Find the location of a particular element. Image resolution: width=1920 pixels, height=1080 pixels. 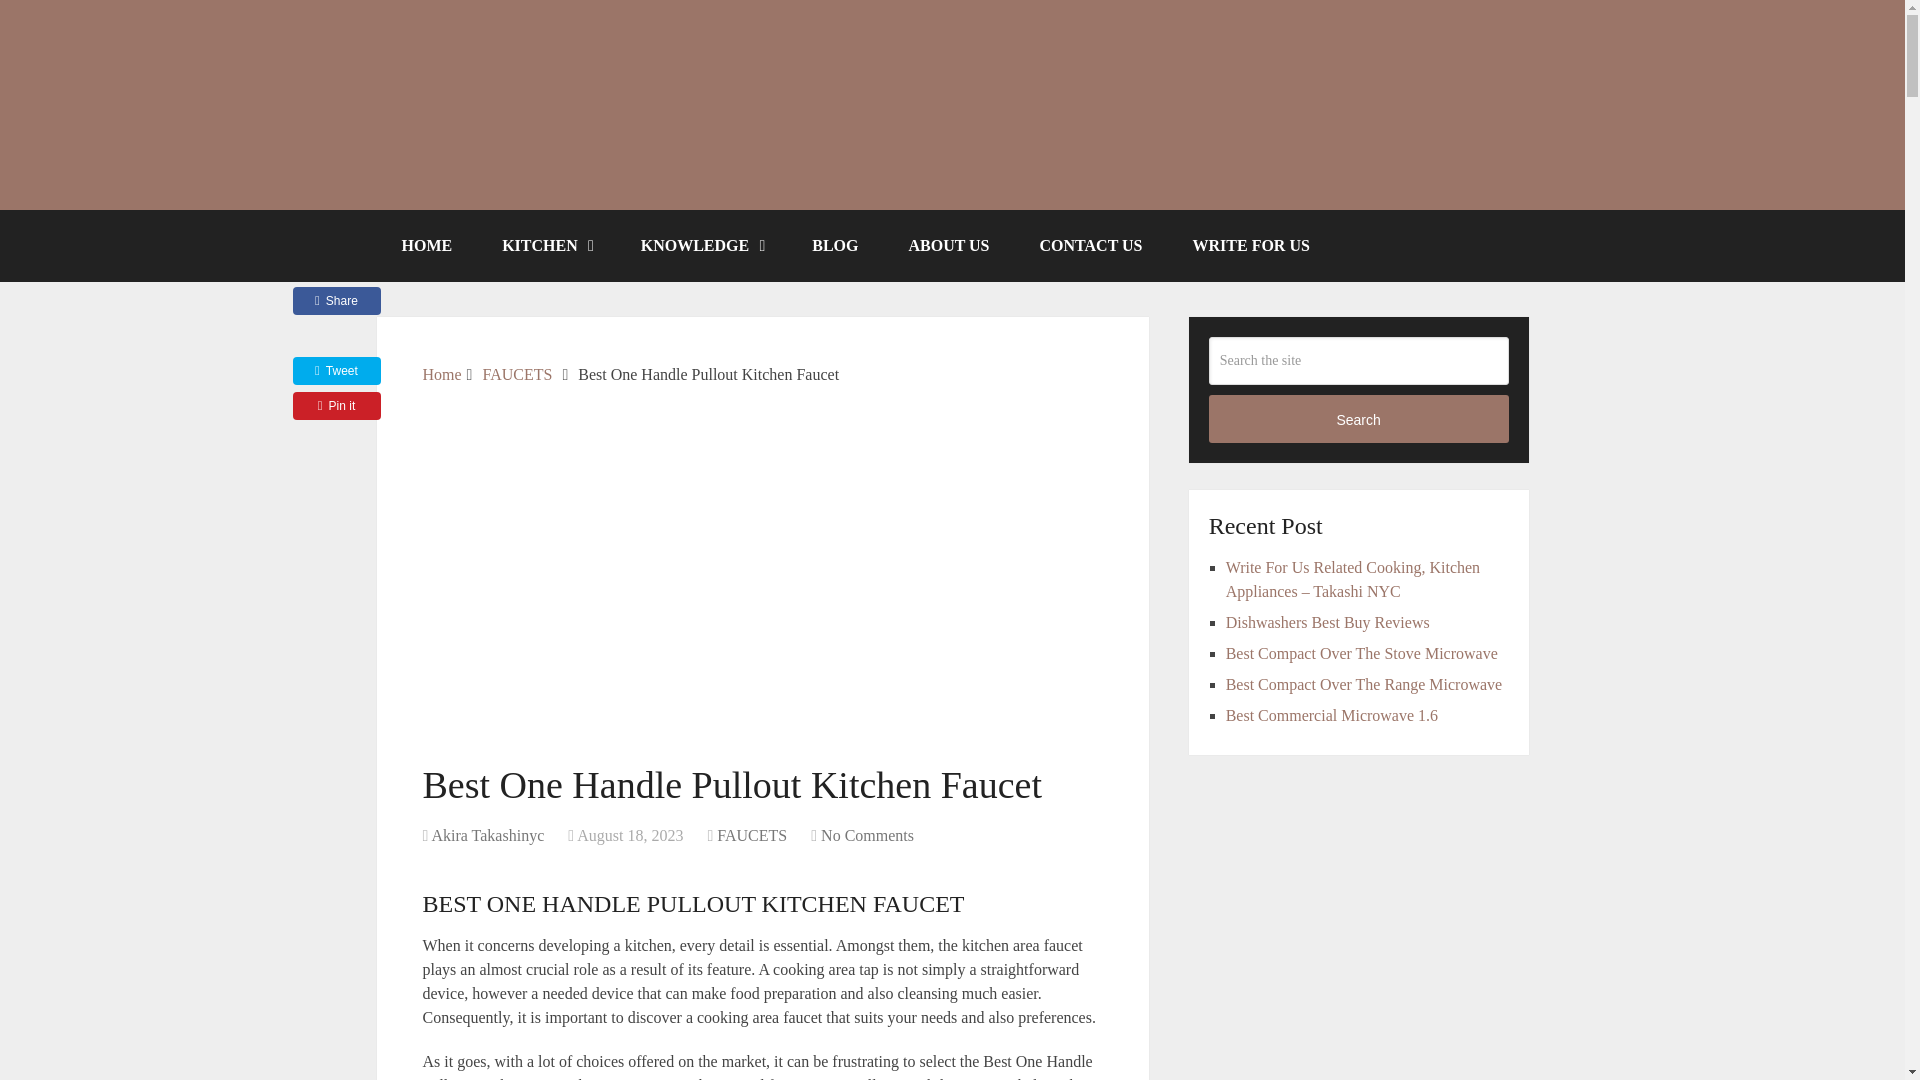

BLOG is located at coordinates (835, 245).